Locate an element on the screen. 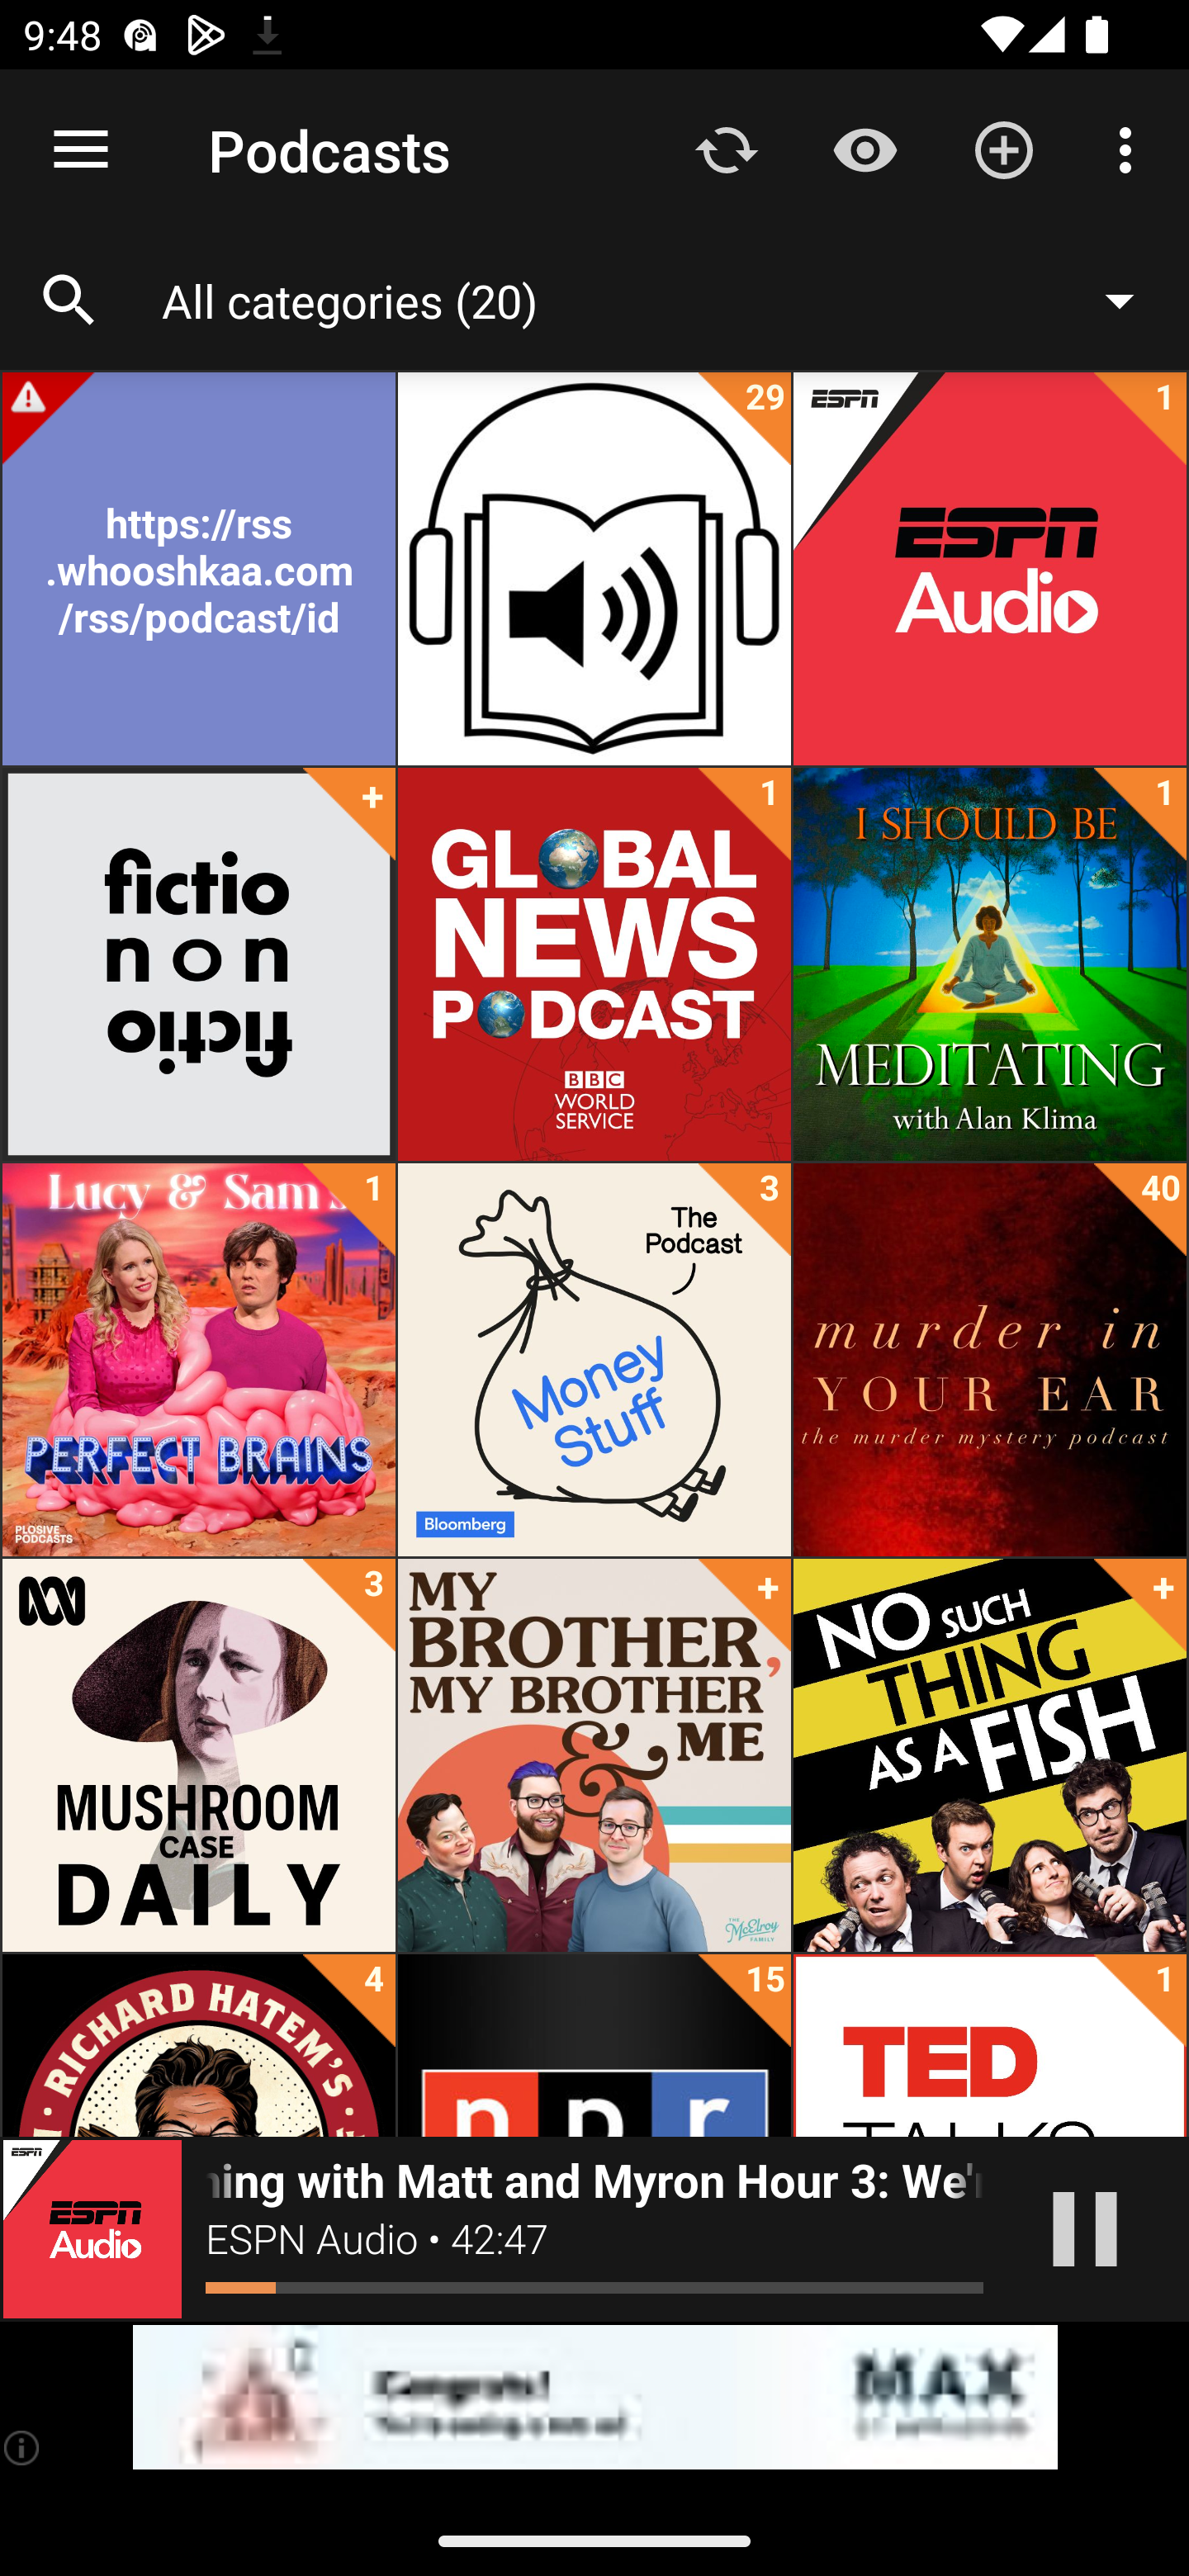 Image resolution: width=1189 pixels, height=2576 pixels. Show / Hide played content is located at coordinates (865, 149).